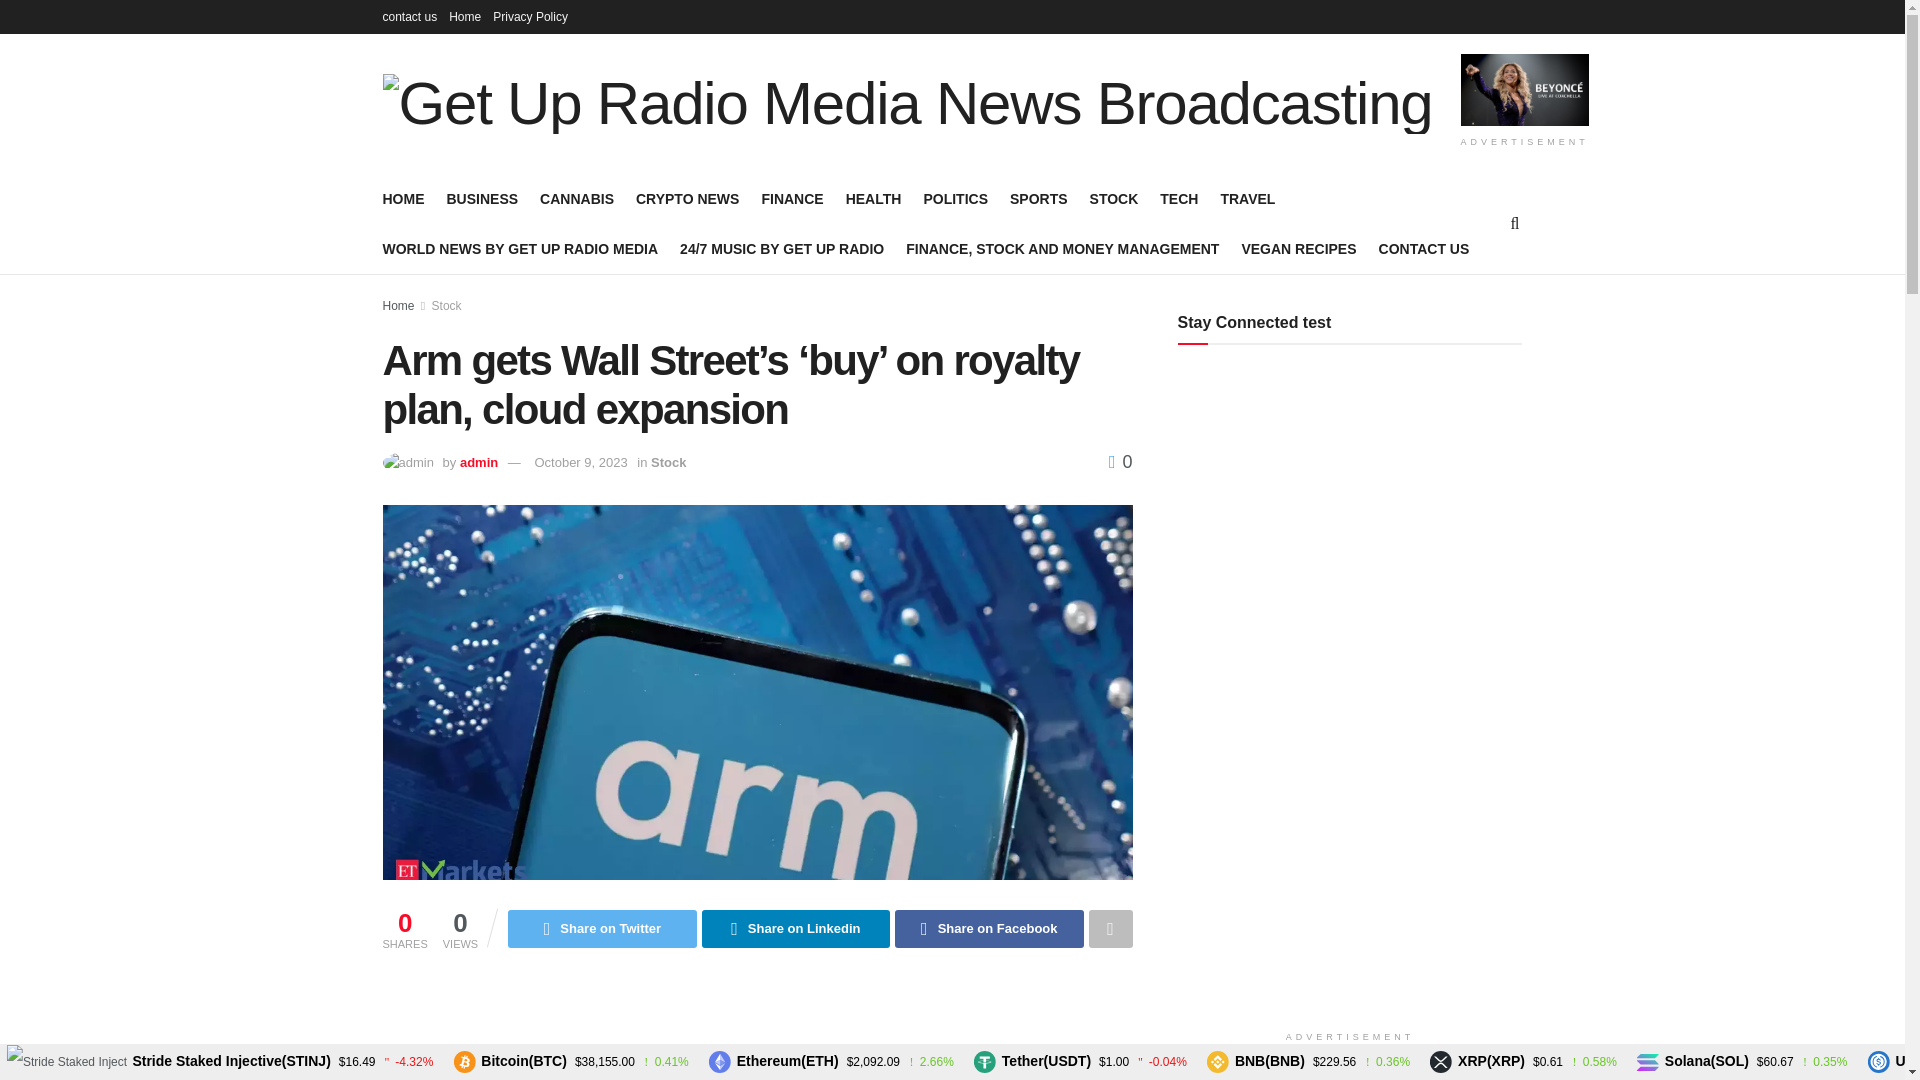 The image size is (1920, 1080). What do you see at coordinates (403, 198) in the screenshot?
I see `HOME` at bounding box center [403, 198].